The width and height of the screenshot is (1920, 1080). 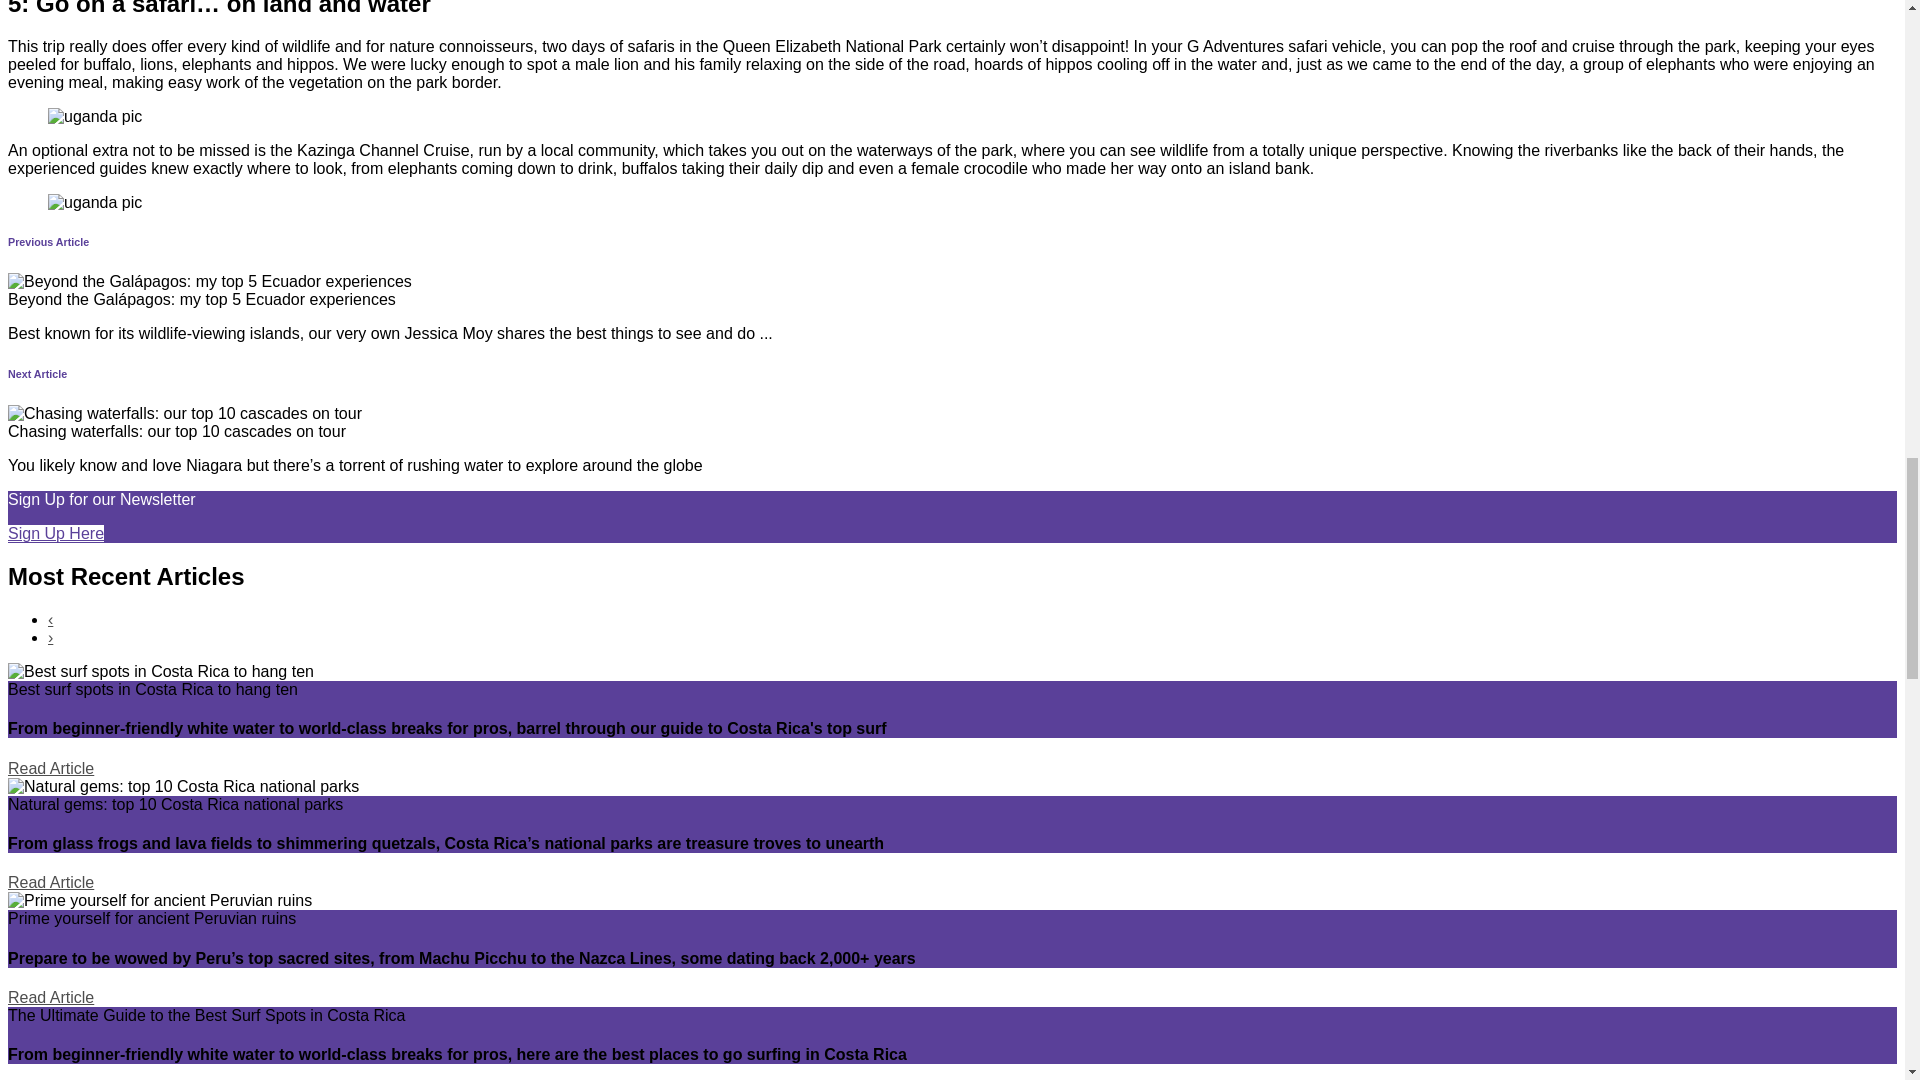 I want to click on Read Article, so click(x=50, y=768).